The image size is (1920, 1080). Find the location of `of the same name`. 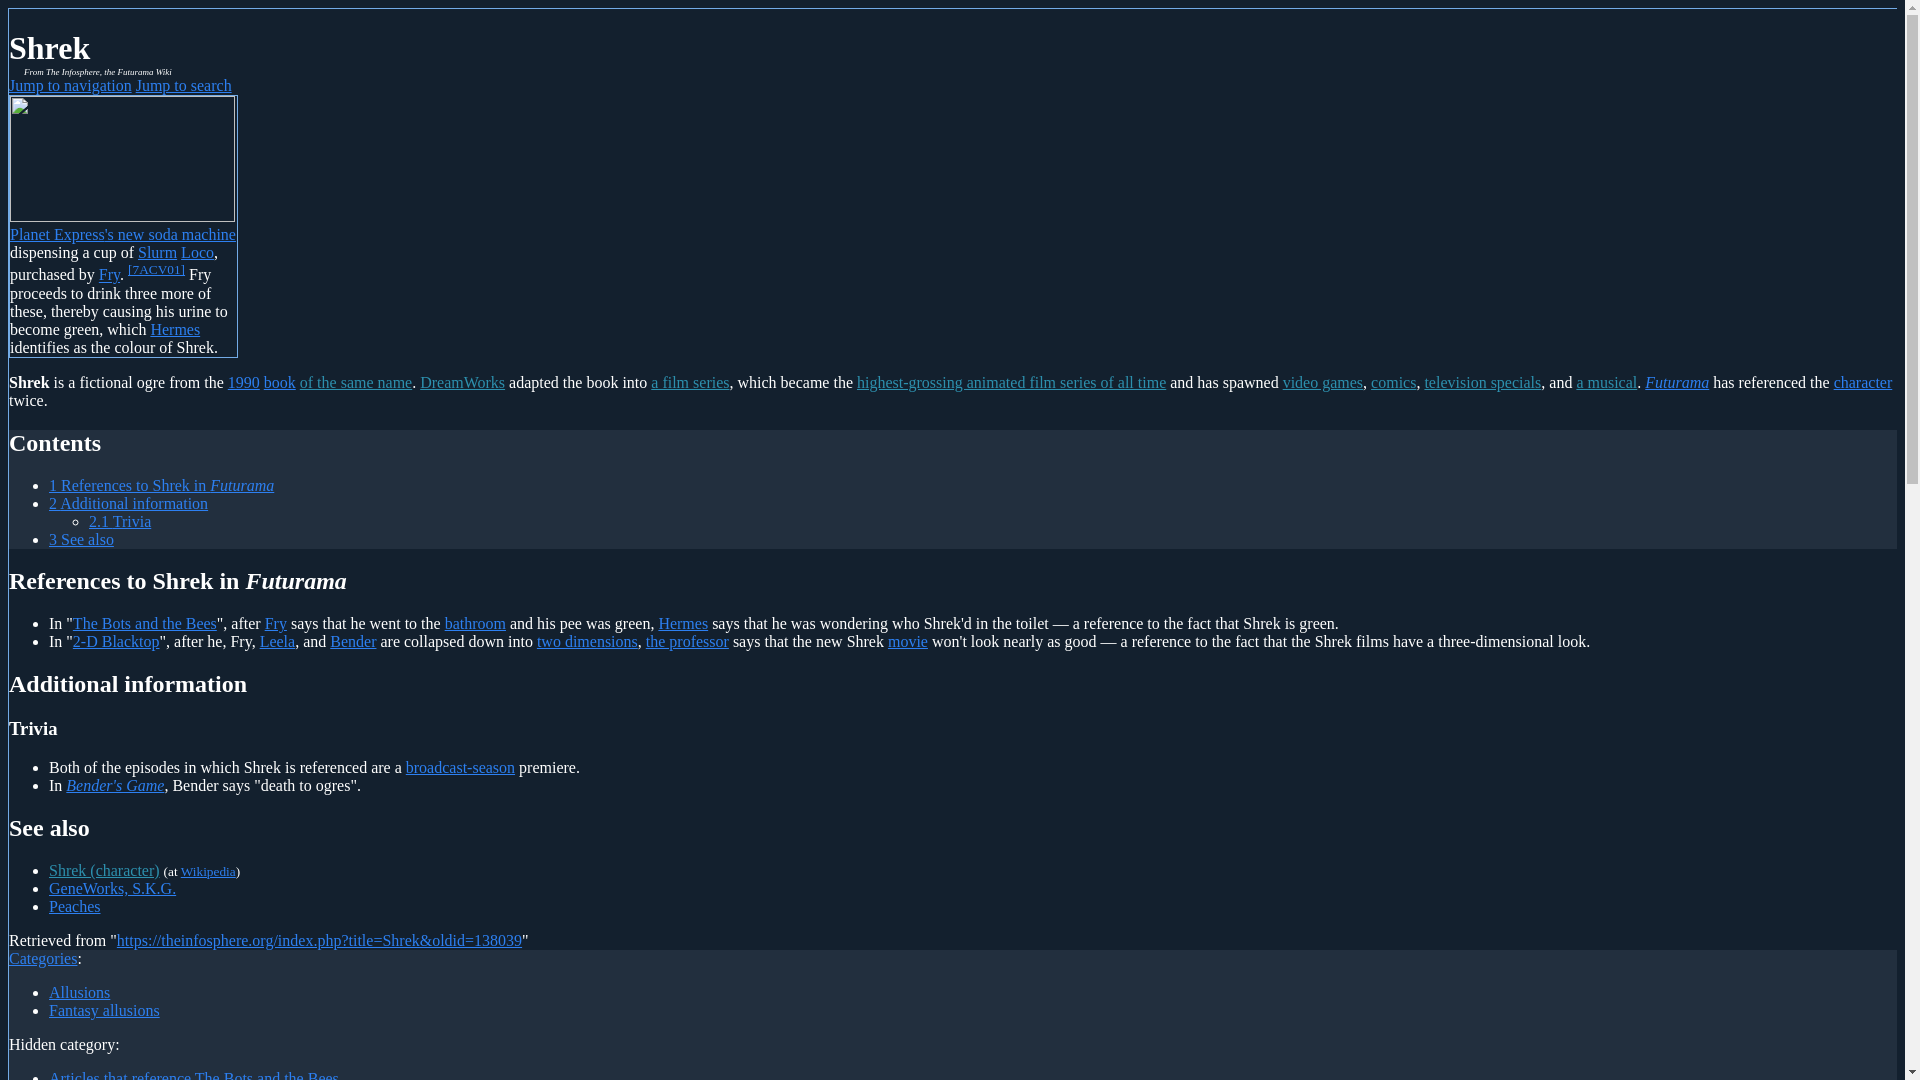

of the same name is located at coordinates (356, 382).